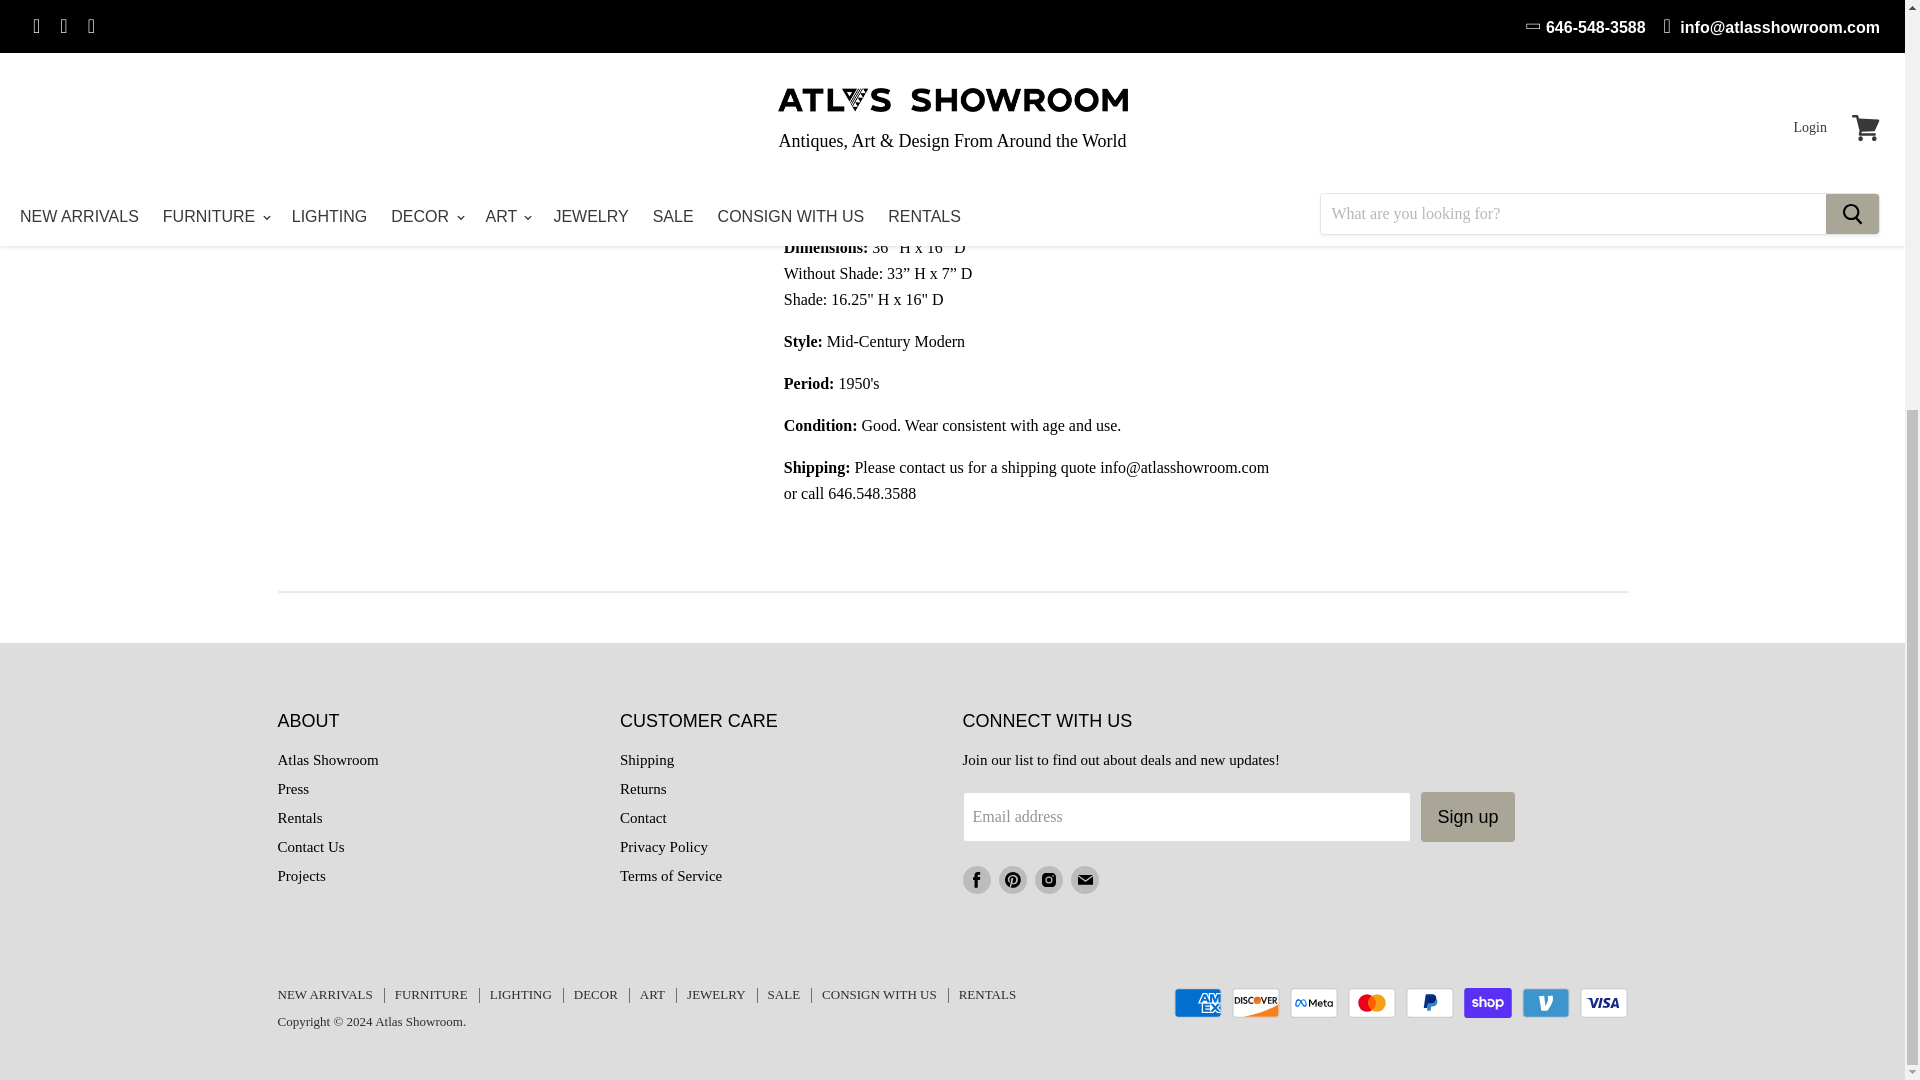  Describe the element at coordinates (1197, 1003) in the screenshot. I see `American Express` at that location.